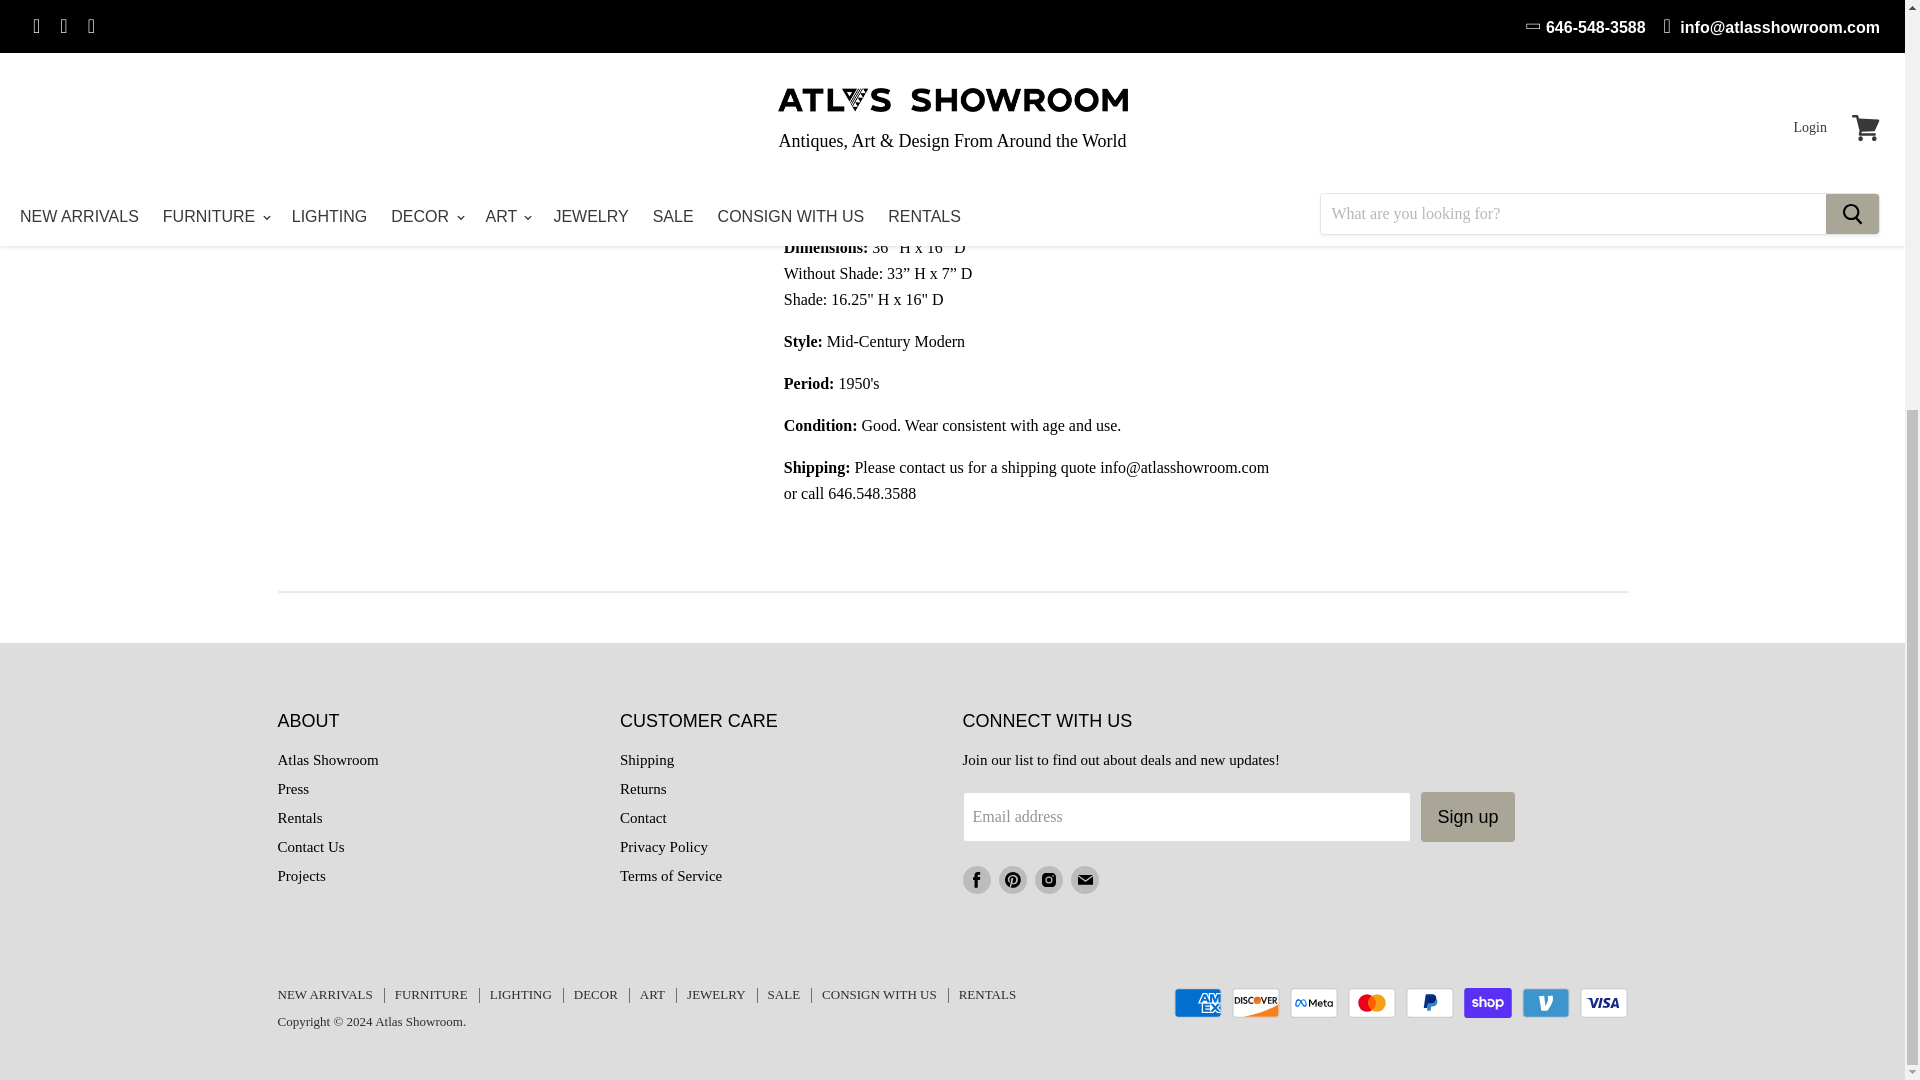  Describe the element at coordinates (1197, 1003) in the screenshot. I see `American Express` at that location.